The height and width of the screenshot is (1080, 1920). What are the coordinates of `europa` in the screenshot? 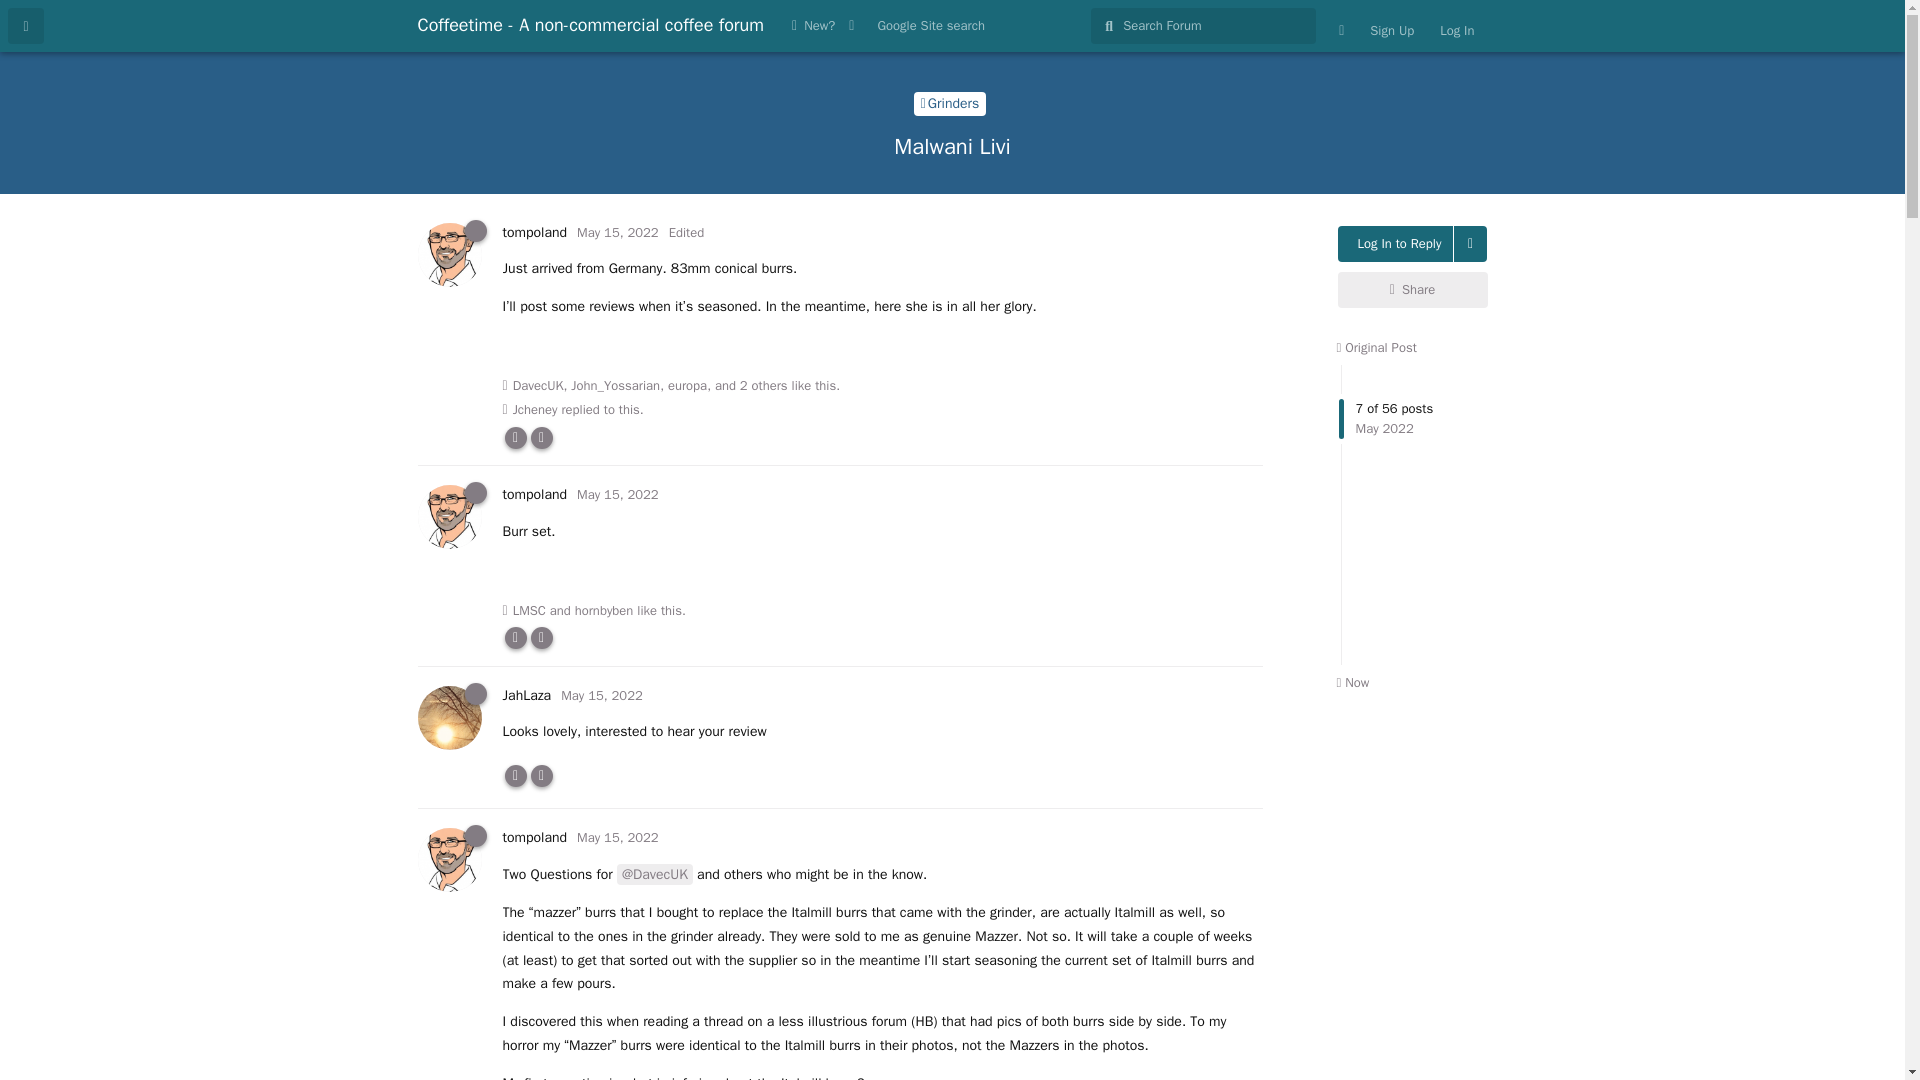 It's located at (602, 695).